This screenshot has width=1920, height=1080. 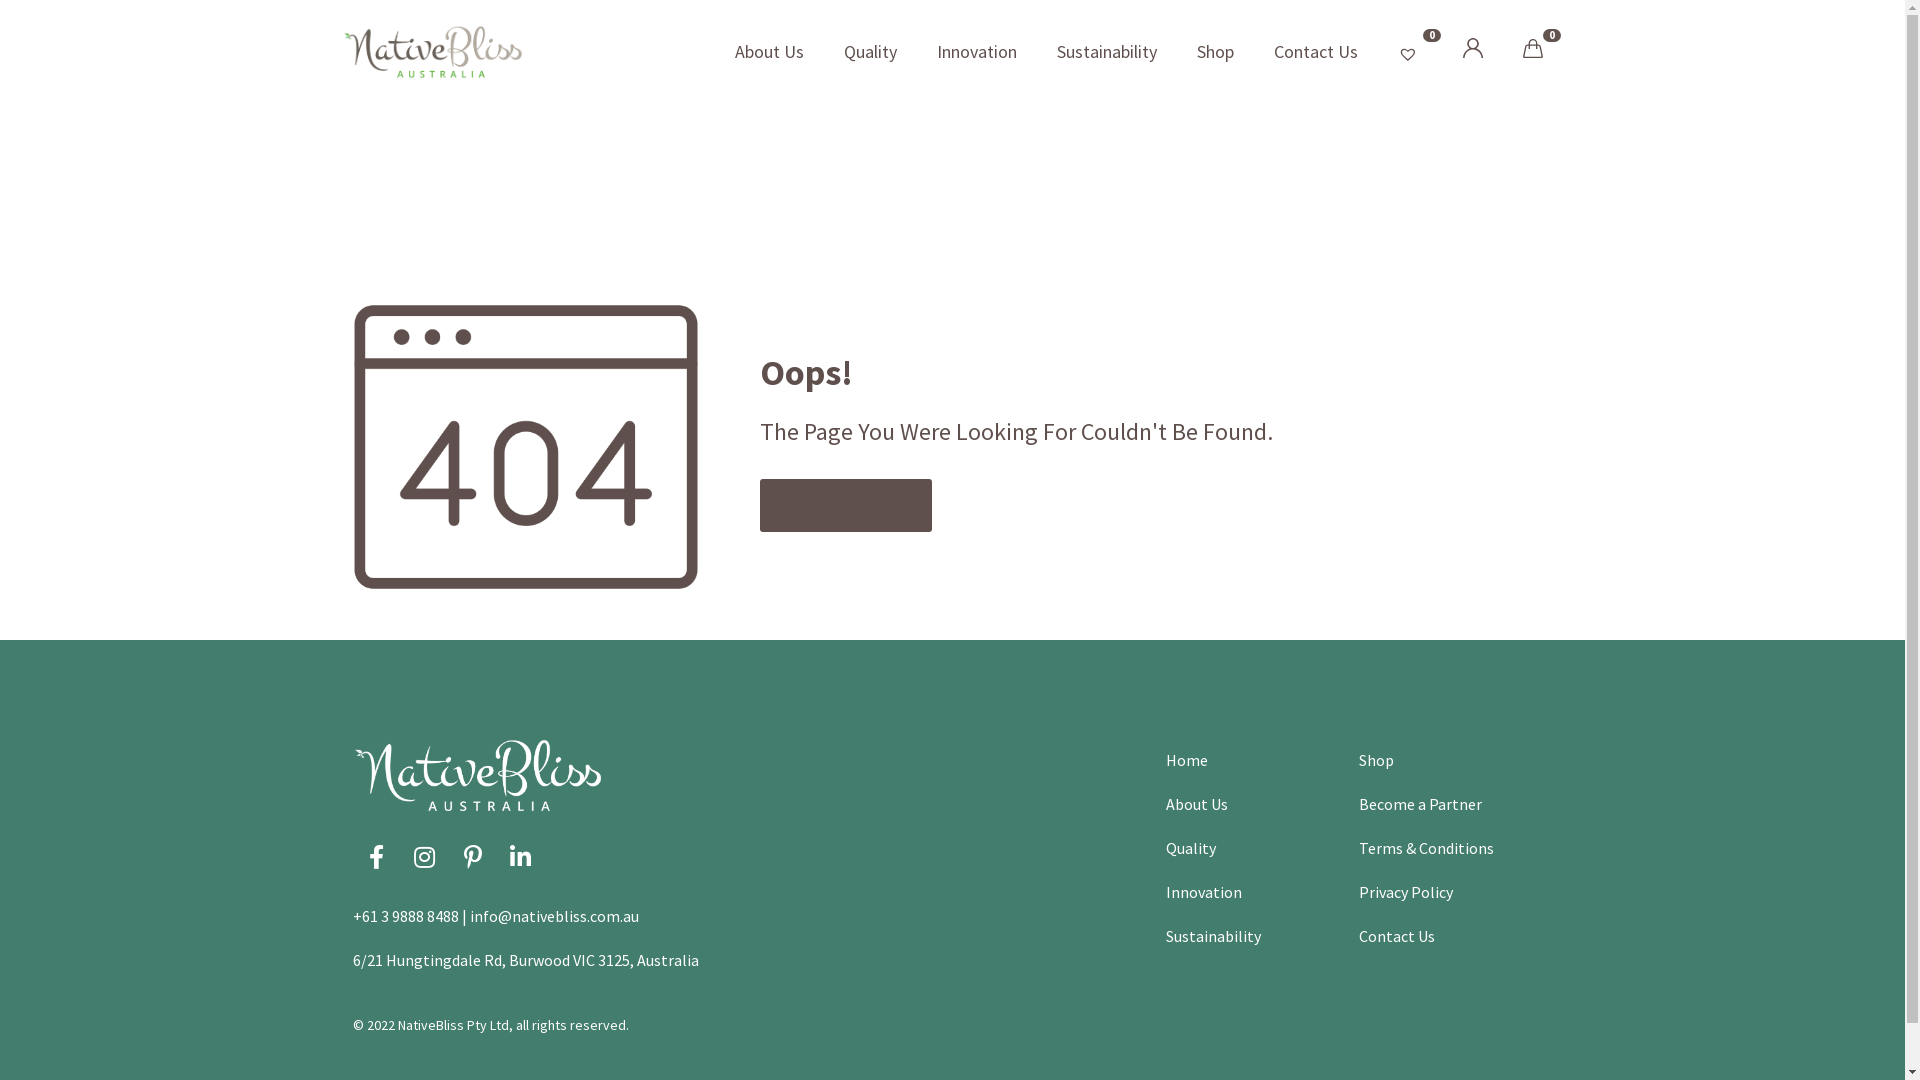 I want to click on Quality, so click(x=1191, y=848).